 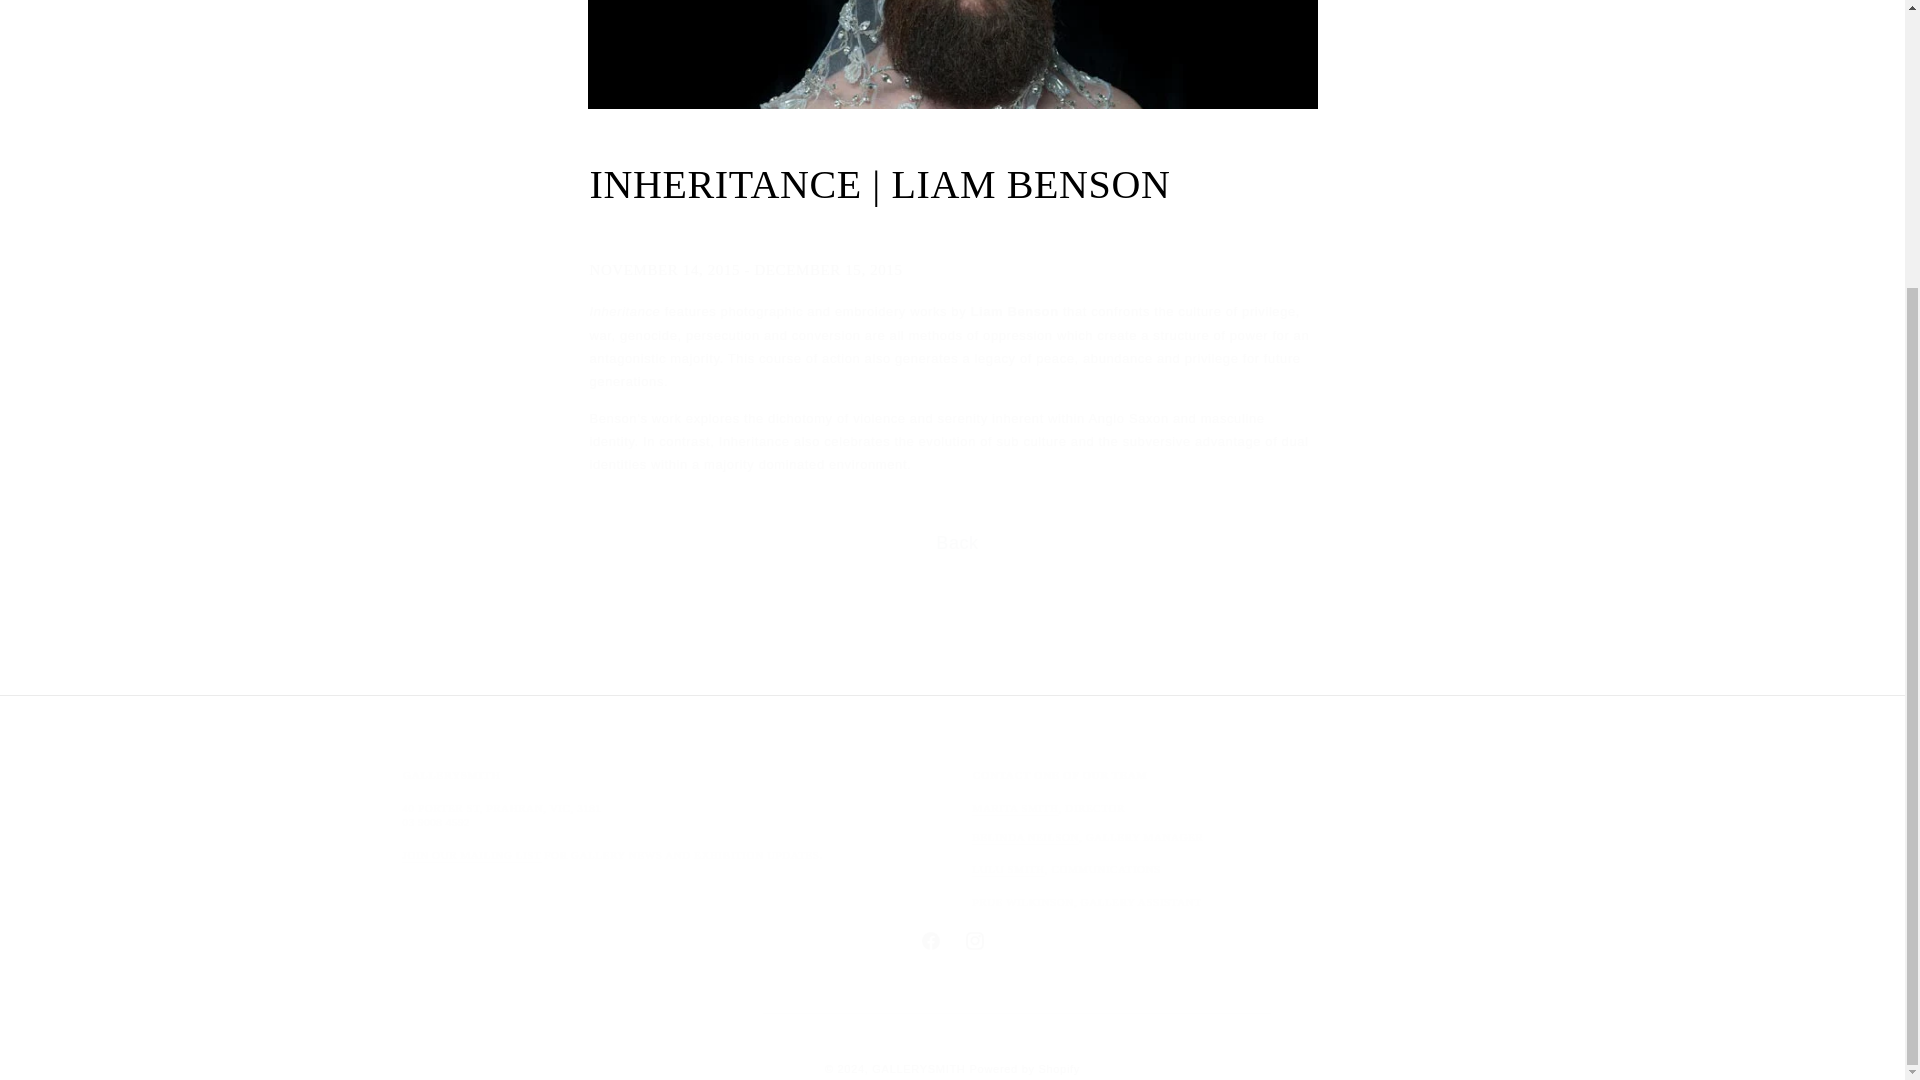 I want to click on Email Lulu Smith, so click(x=1014, y=808).